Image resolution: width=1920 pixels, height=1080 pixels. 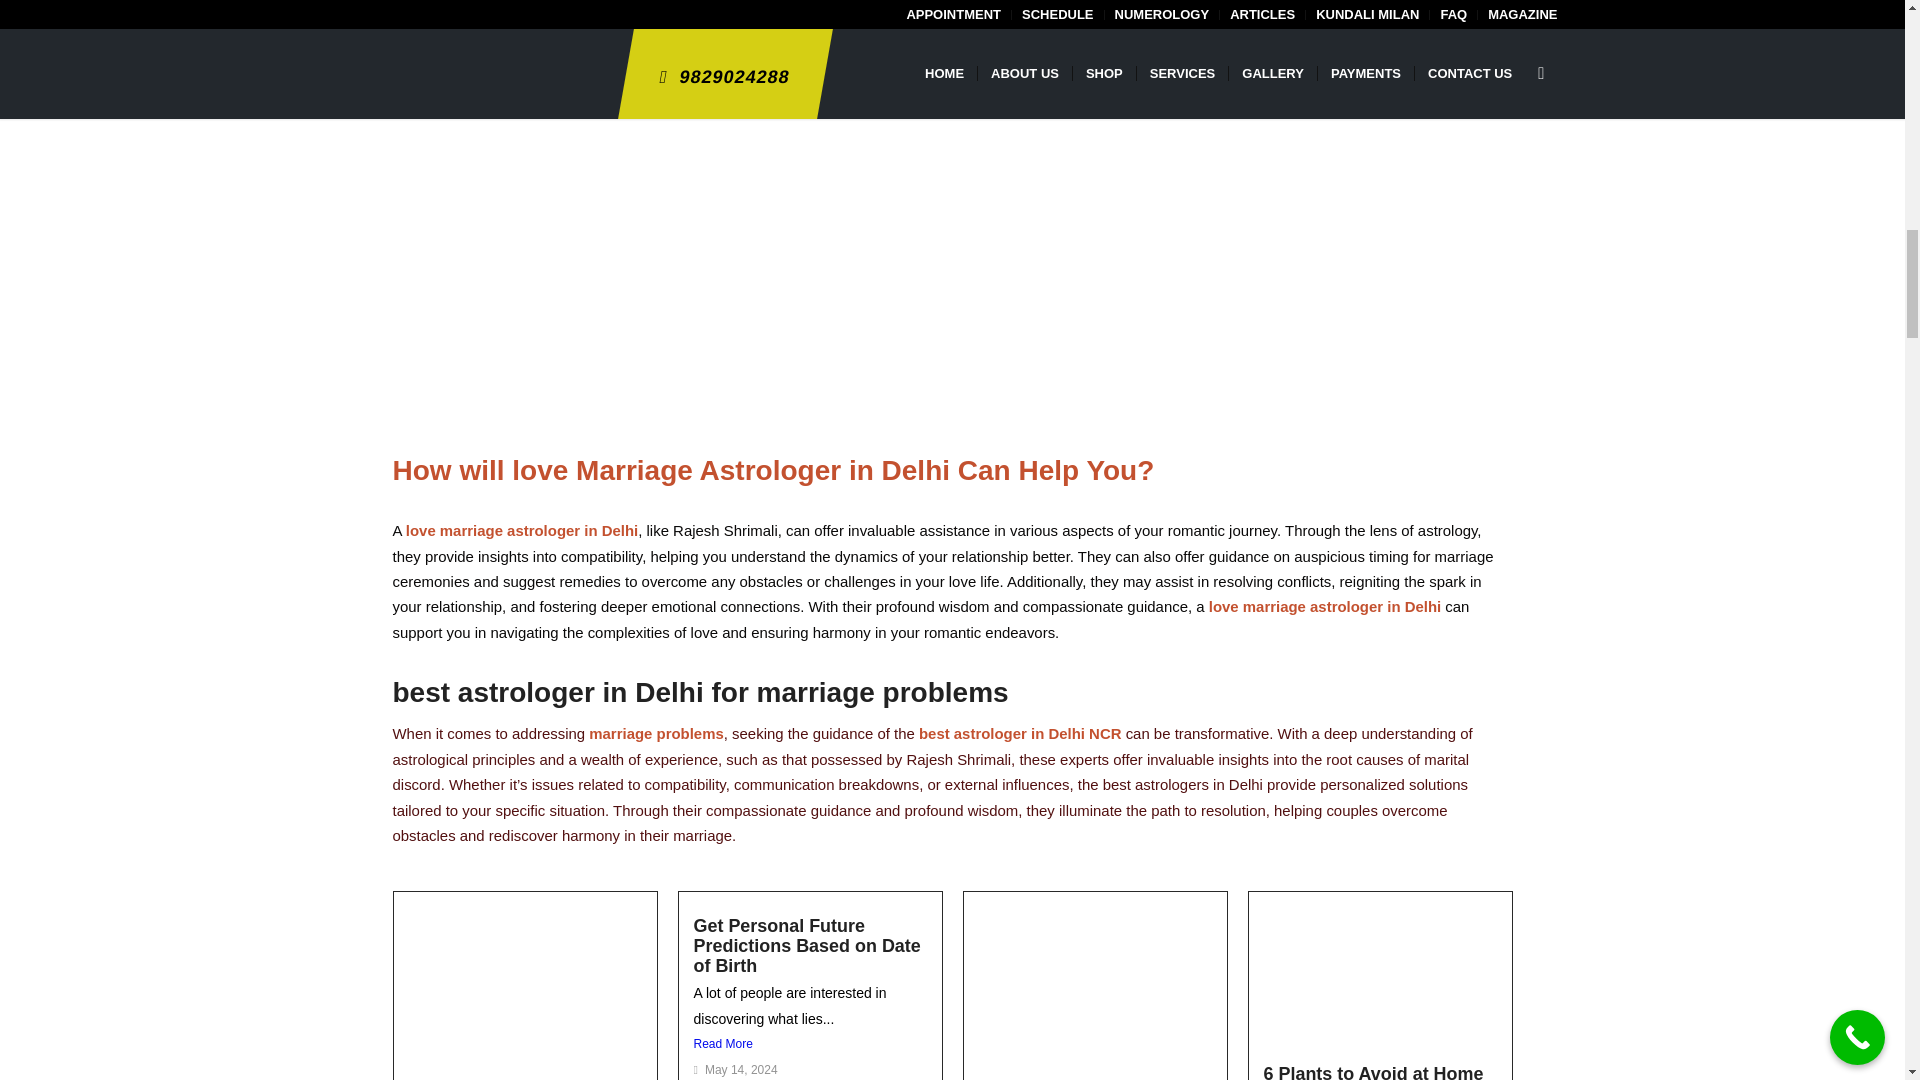 I want to click on best astrologer in Delhi NCR, so click(x=1020, y=732).